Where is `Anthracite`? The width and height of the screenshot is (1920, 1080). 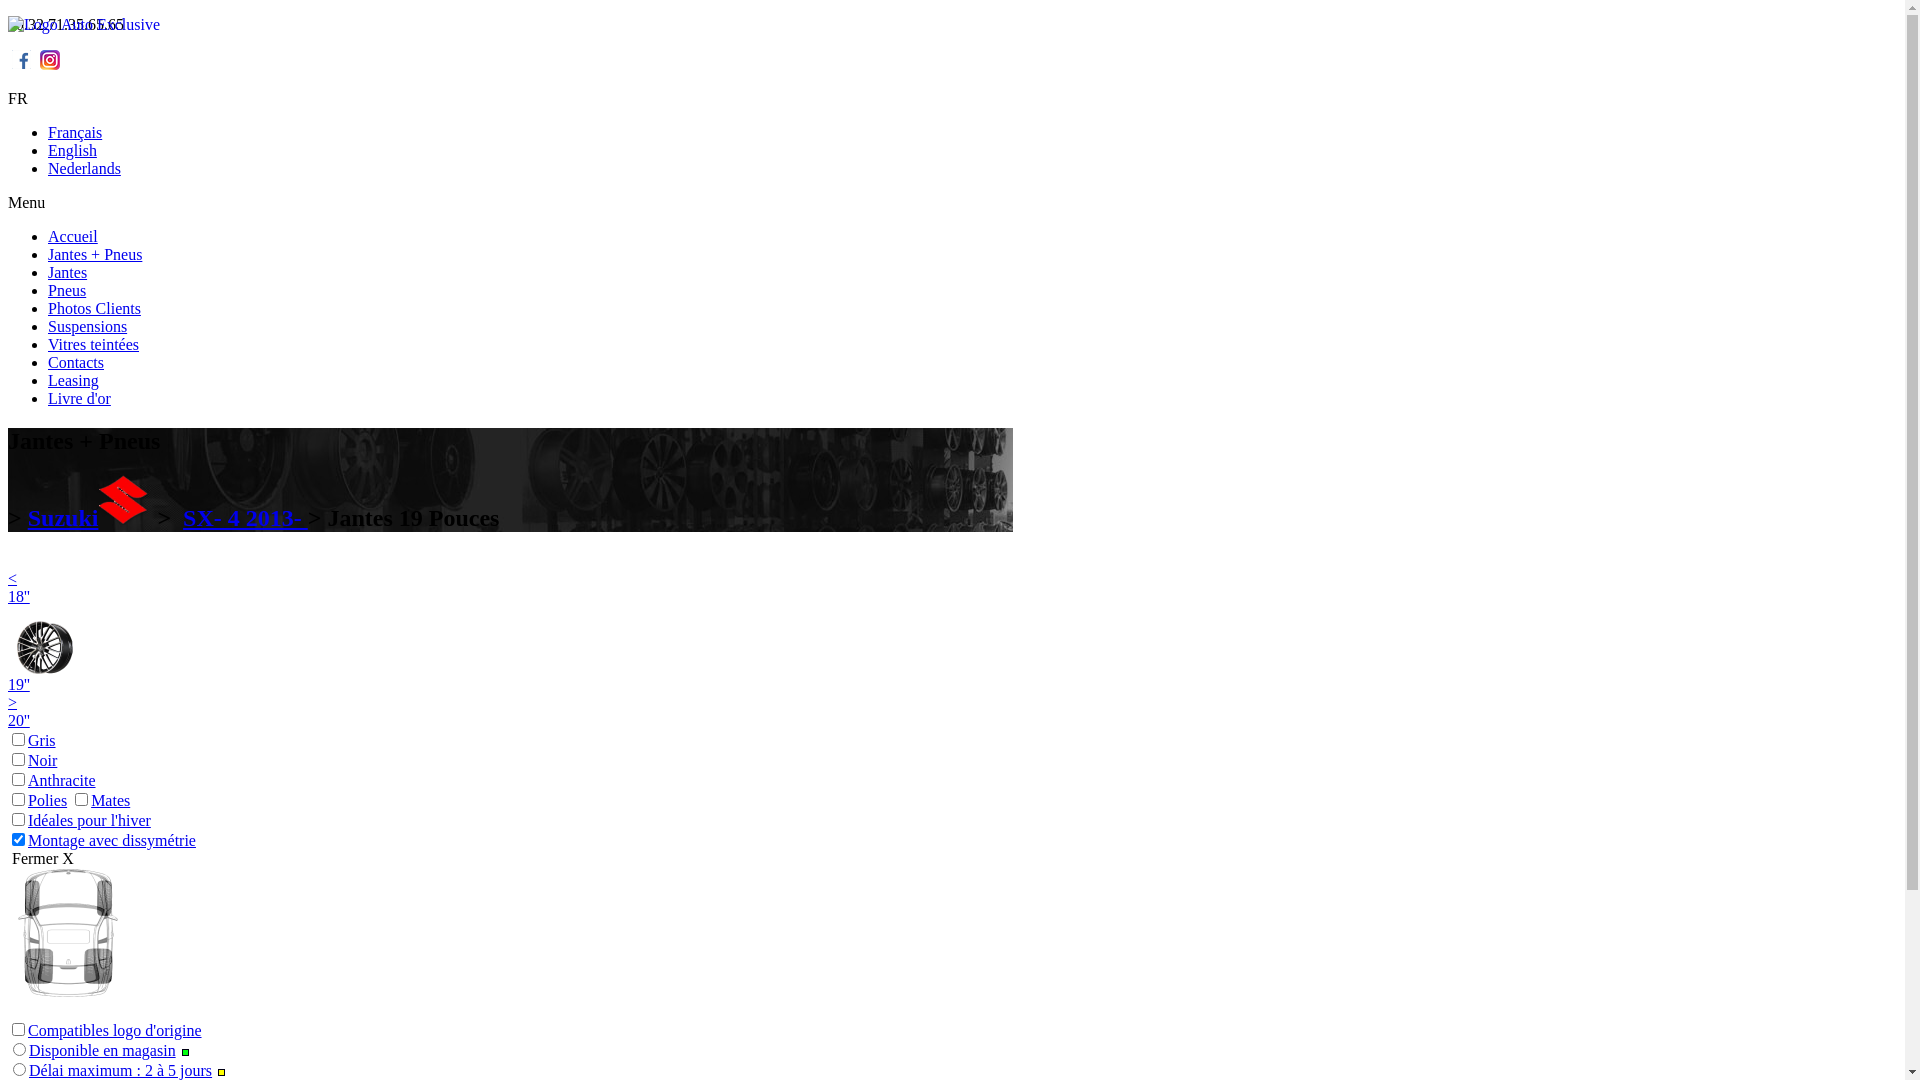 Anthracite is located at coordinates (52, 780).